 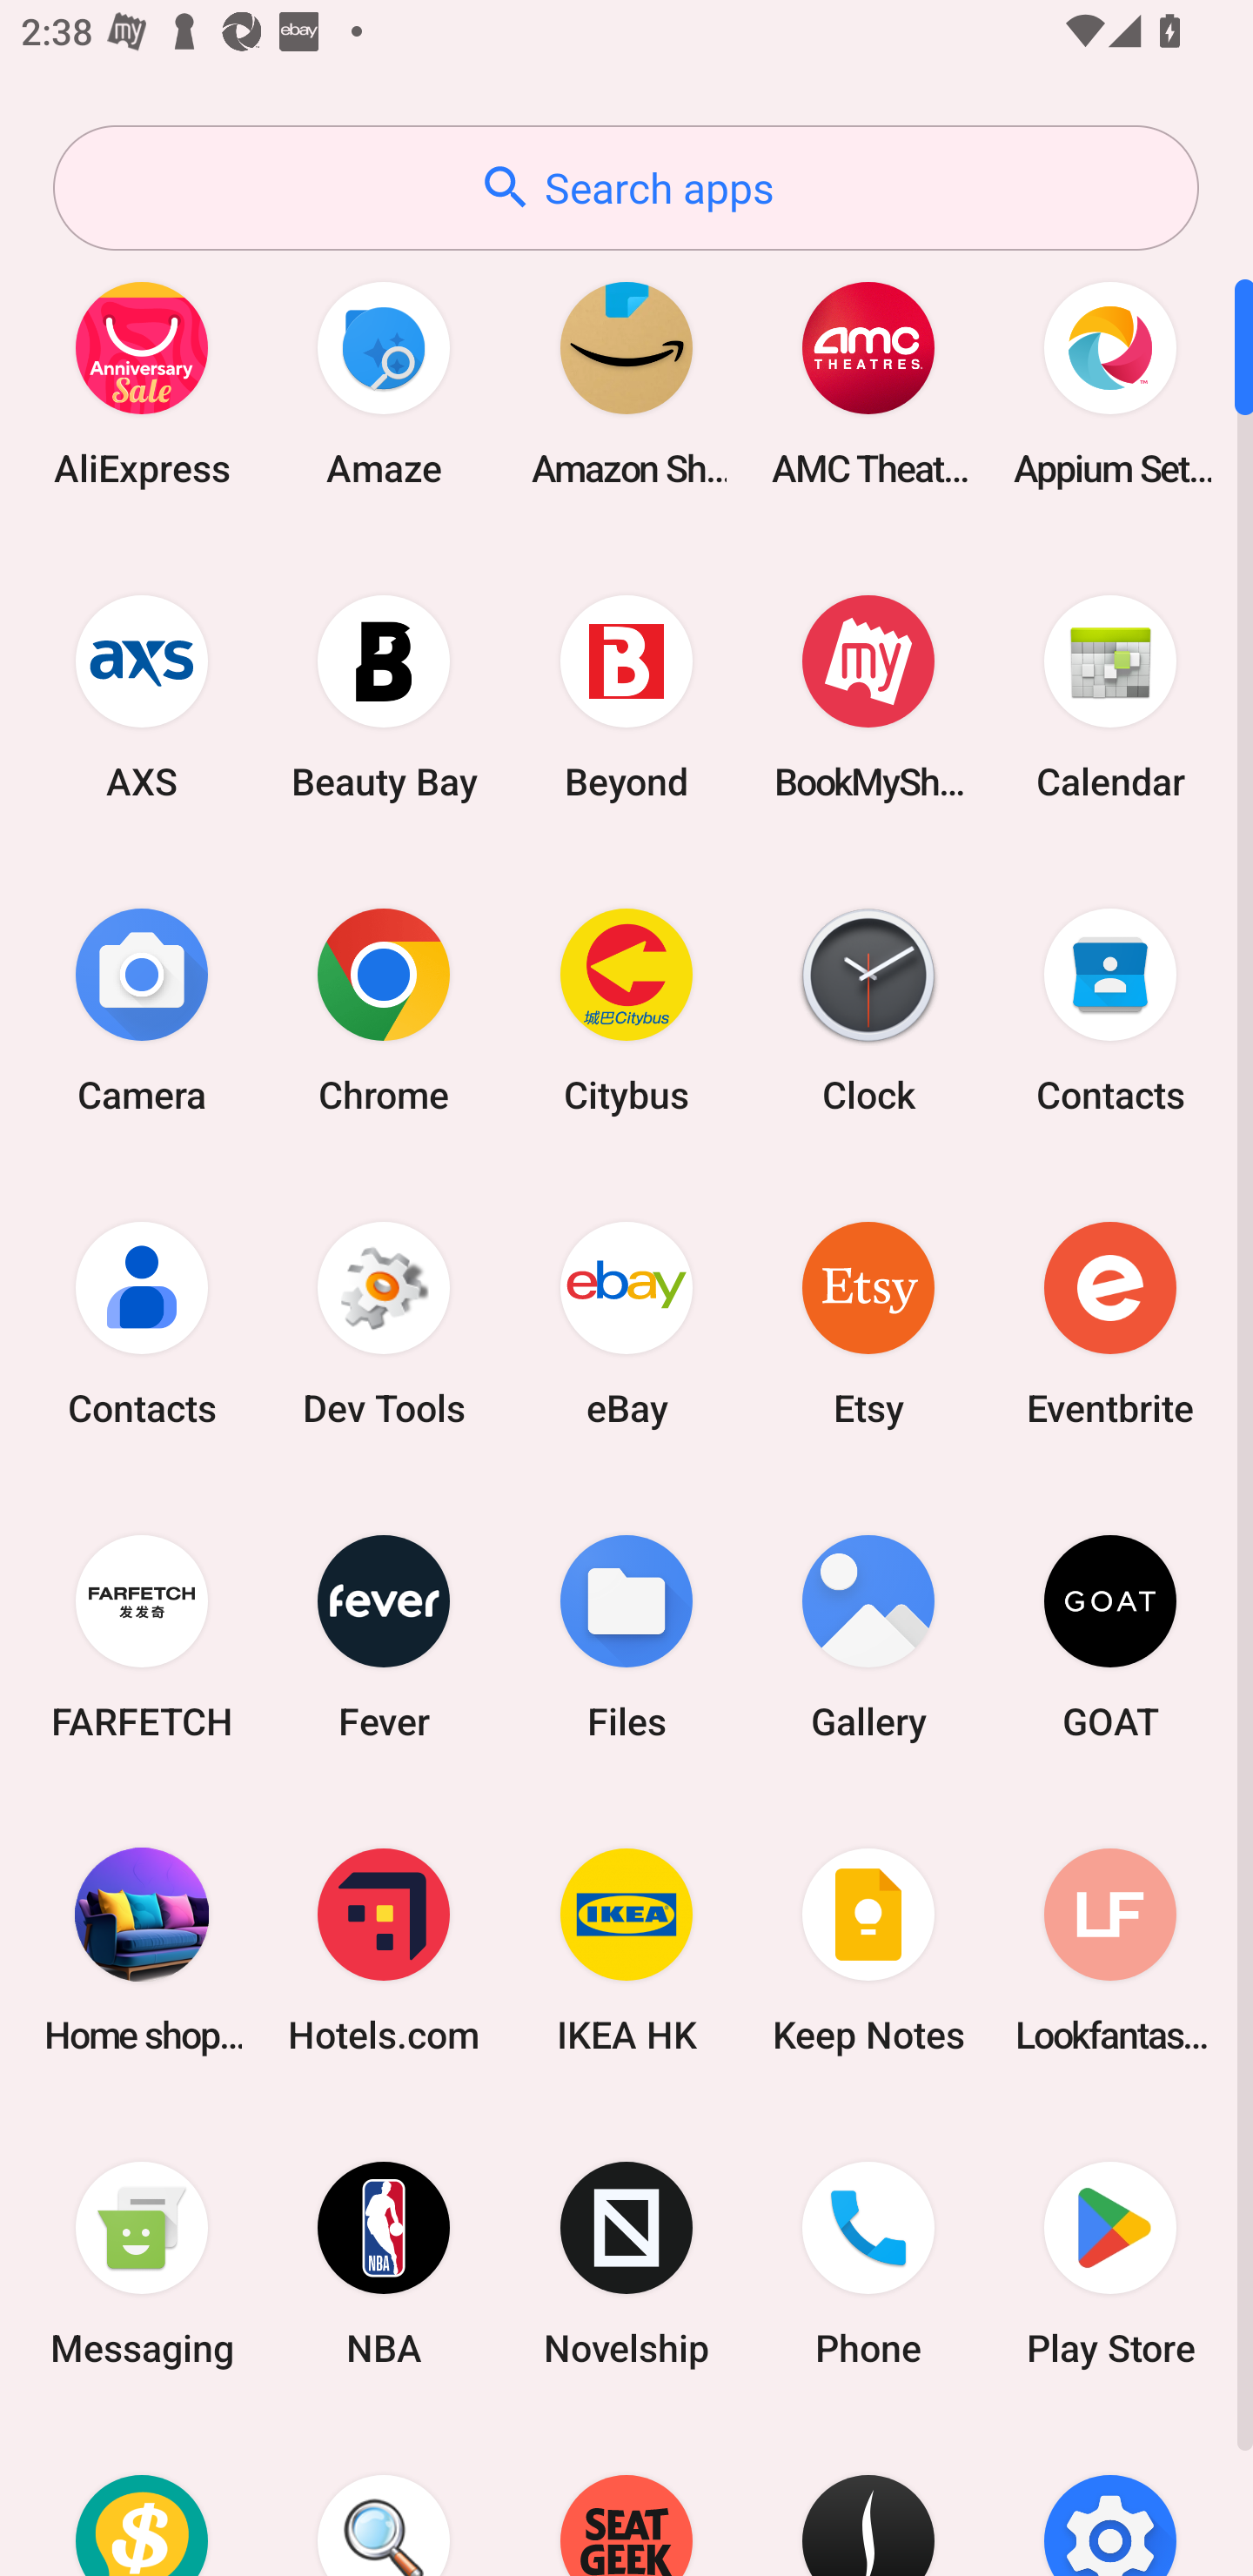 What do you see at coordinates (868, 1323) in the screenshot?
I see `Etsy` at bounding box center [868, 1323].